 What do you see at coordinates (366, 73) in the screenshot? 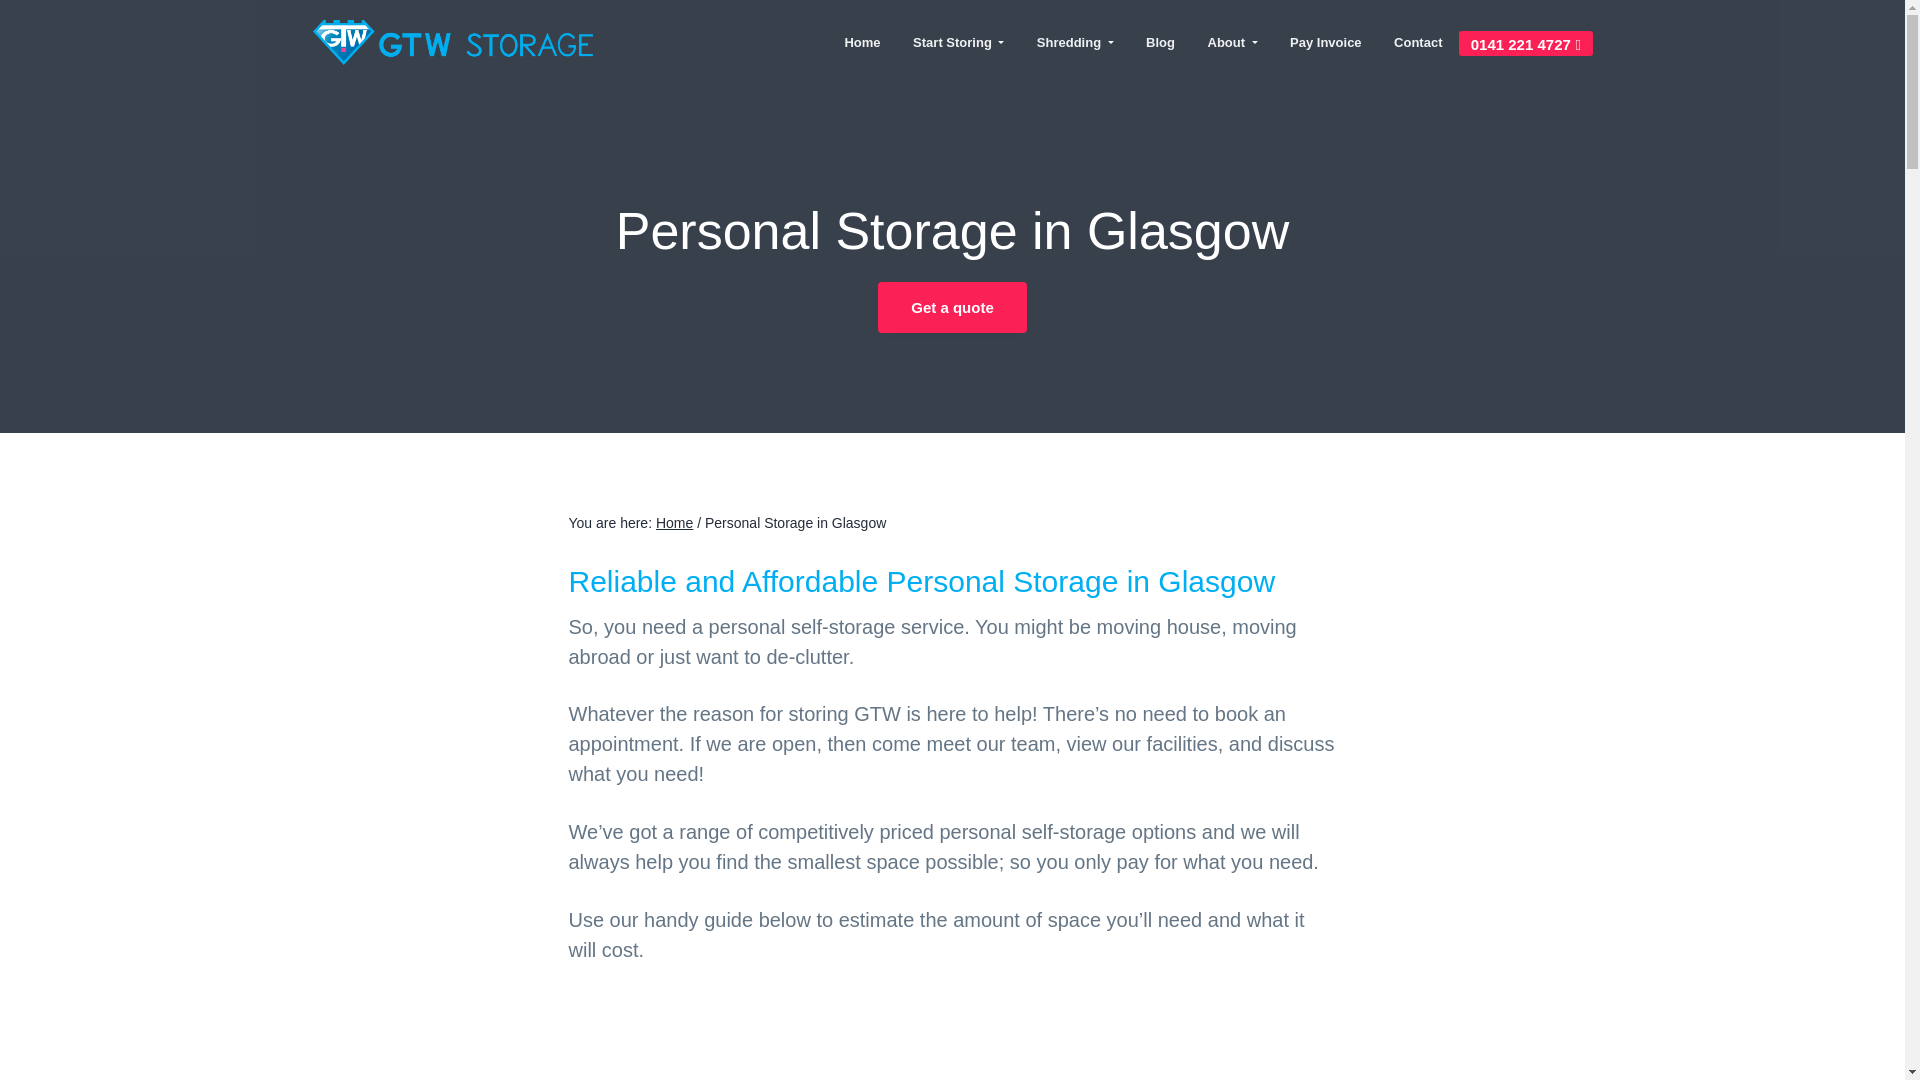
I see `GTW Storage` at bounding box center [366, 73].